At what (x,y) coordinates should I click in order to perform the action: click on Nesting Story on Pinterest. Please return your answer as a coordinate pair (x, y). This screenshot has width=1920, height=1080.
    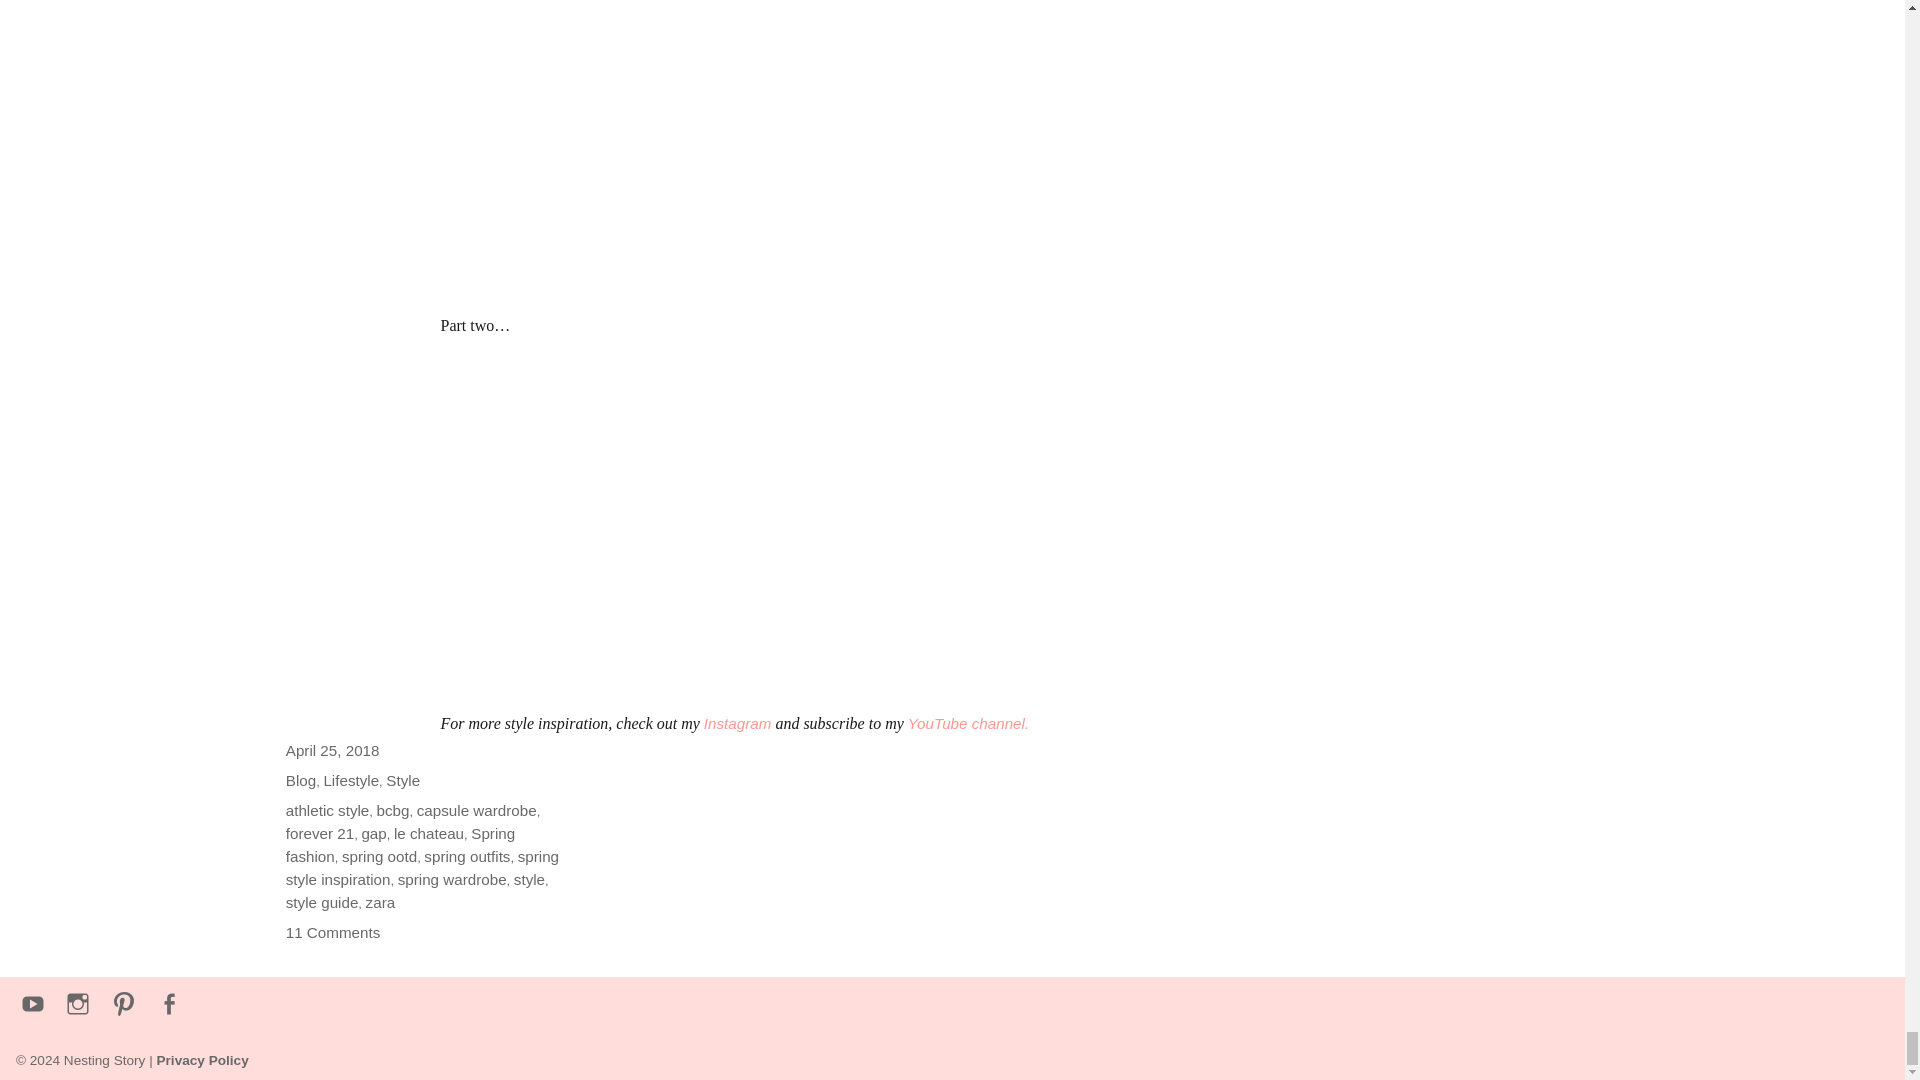
    Looking at the image, I should click on (124, 1005).